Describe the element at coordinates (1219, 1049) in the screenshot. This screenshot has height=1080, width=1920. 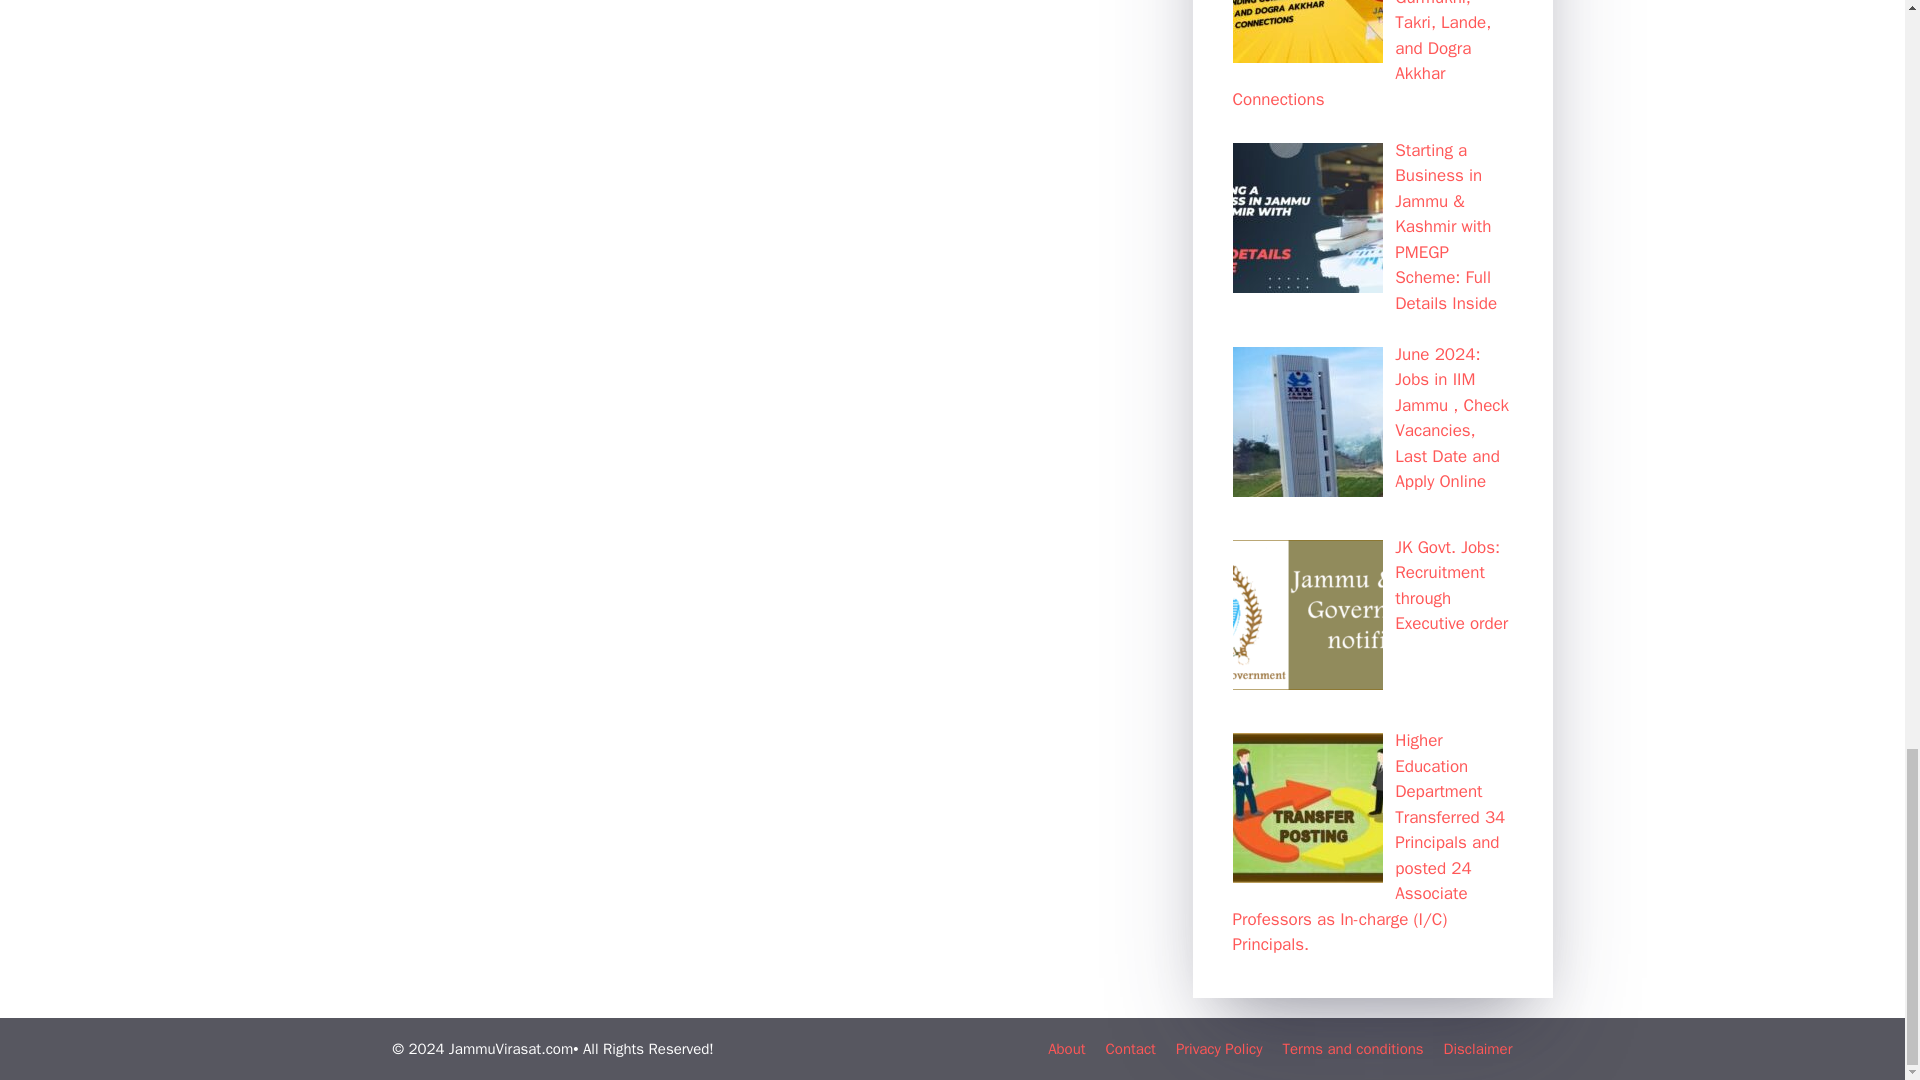
I see `Privacy Policy` at that location.